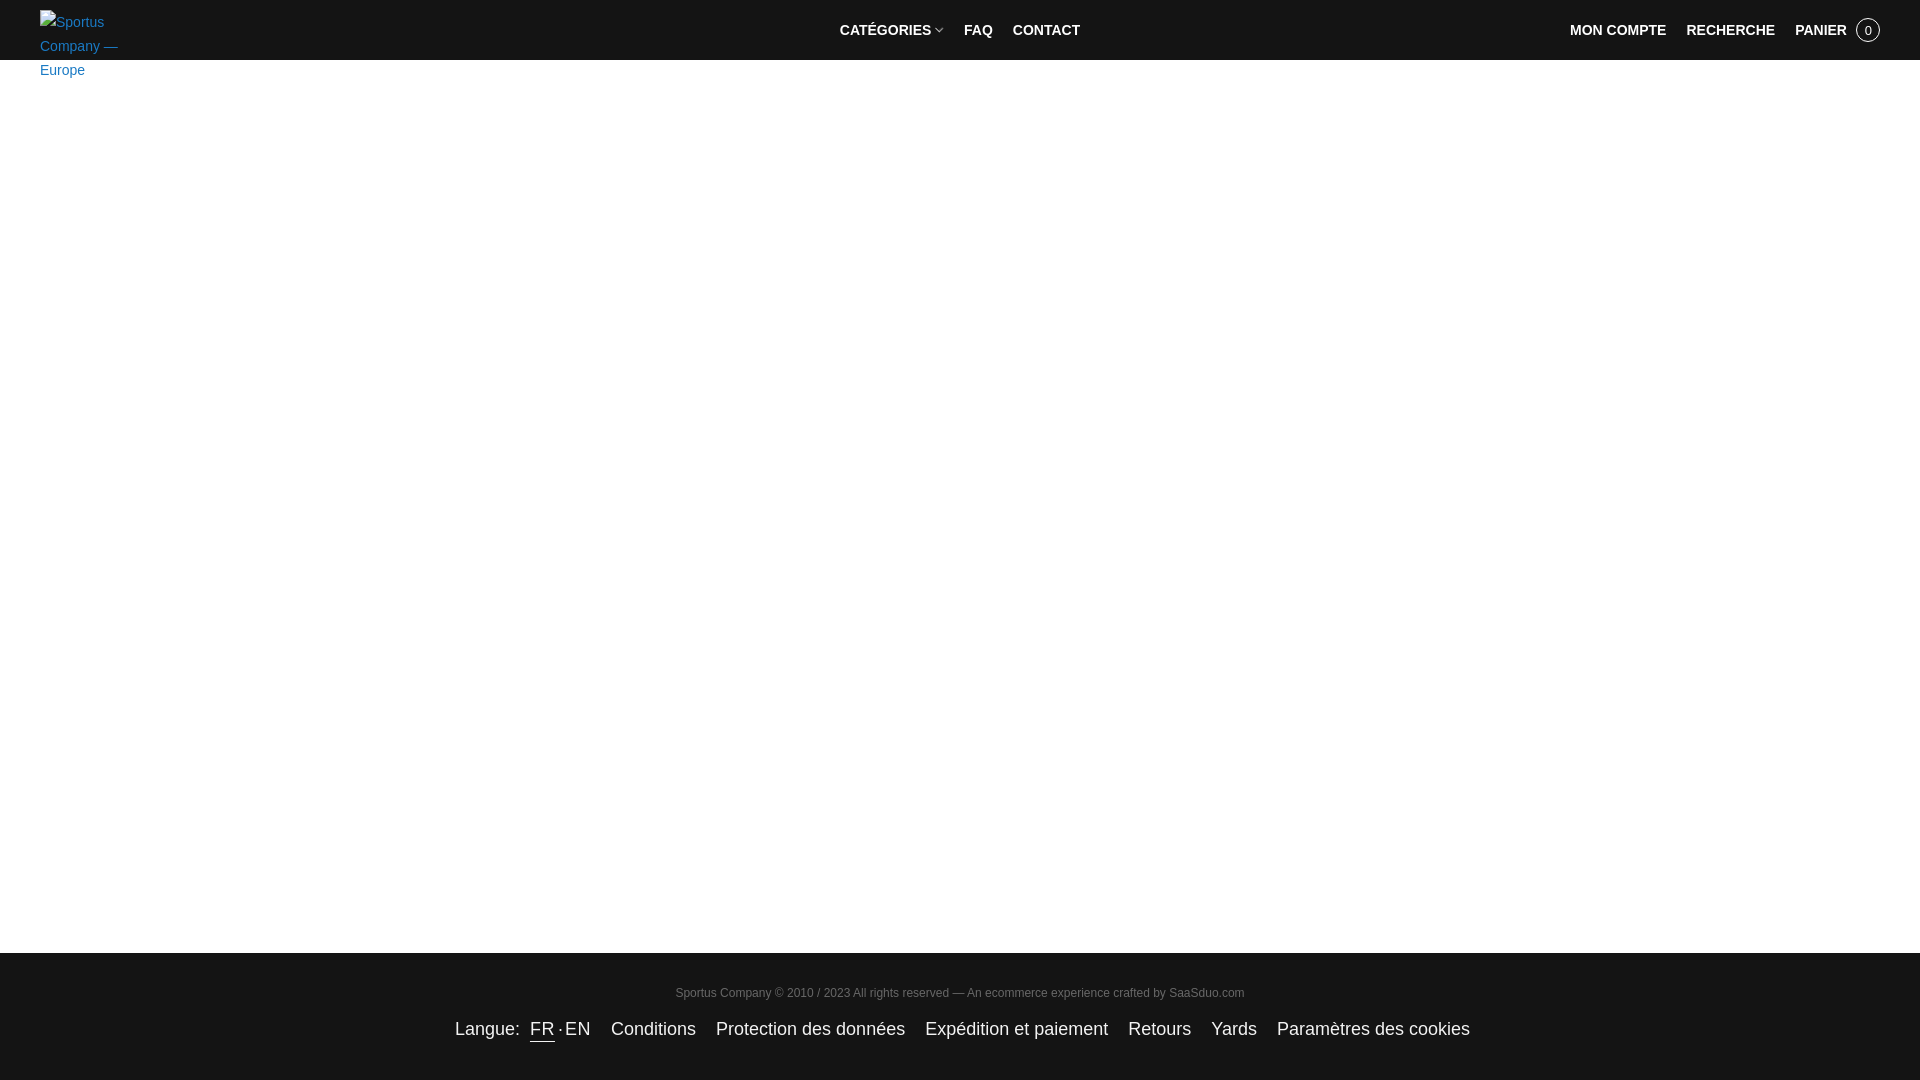  What do you see at coordinates (1837, 29) in the screenshot?
I see `Aller au panier` at bounding box center [1837, 29].